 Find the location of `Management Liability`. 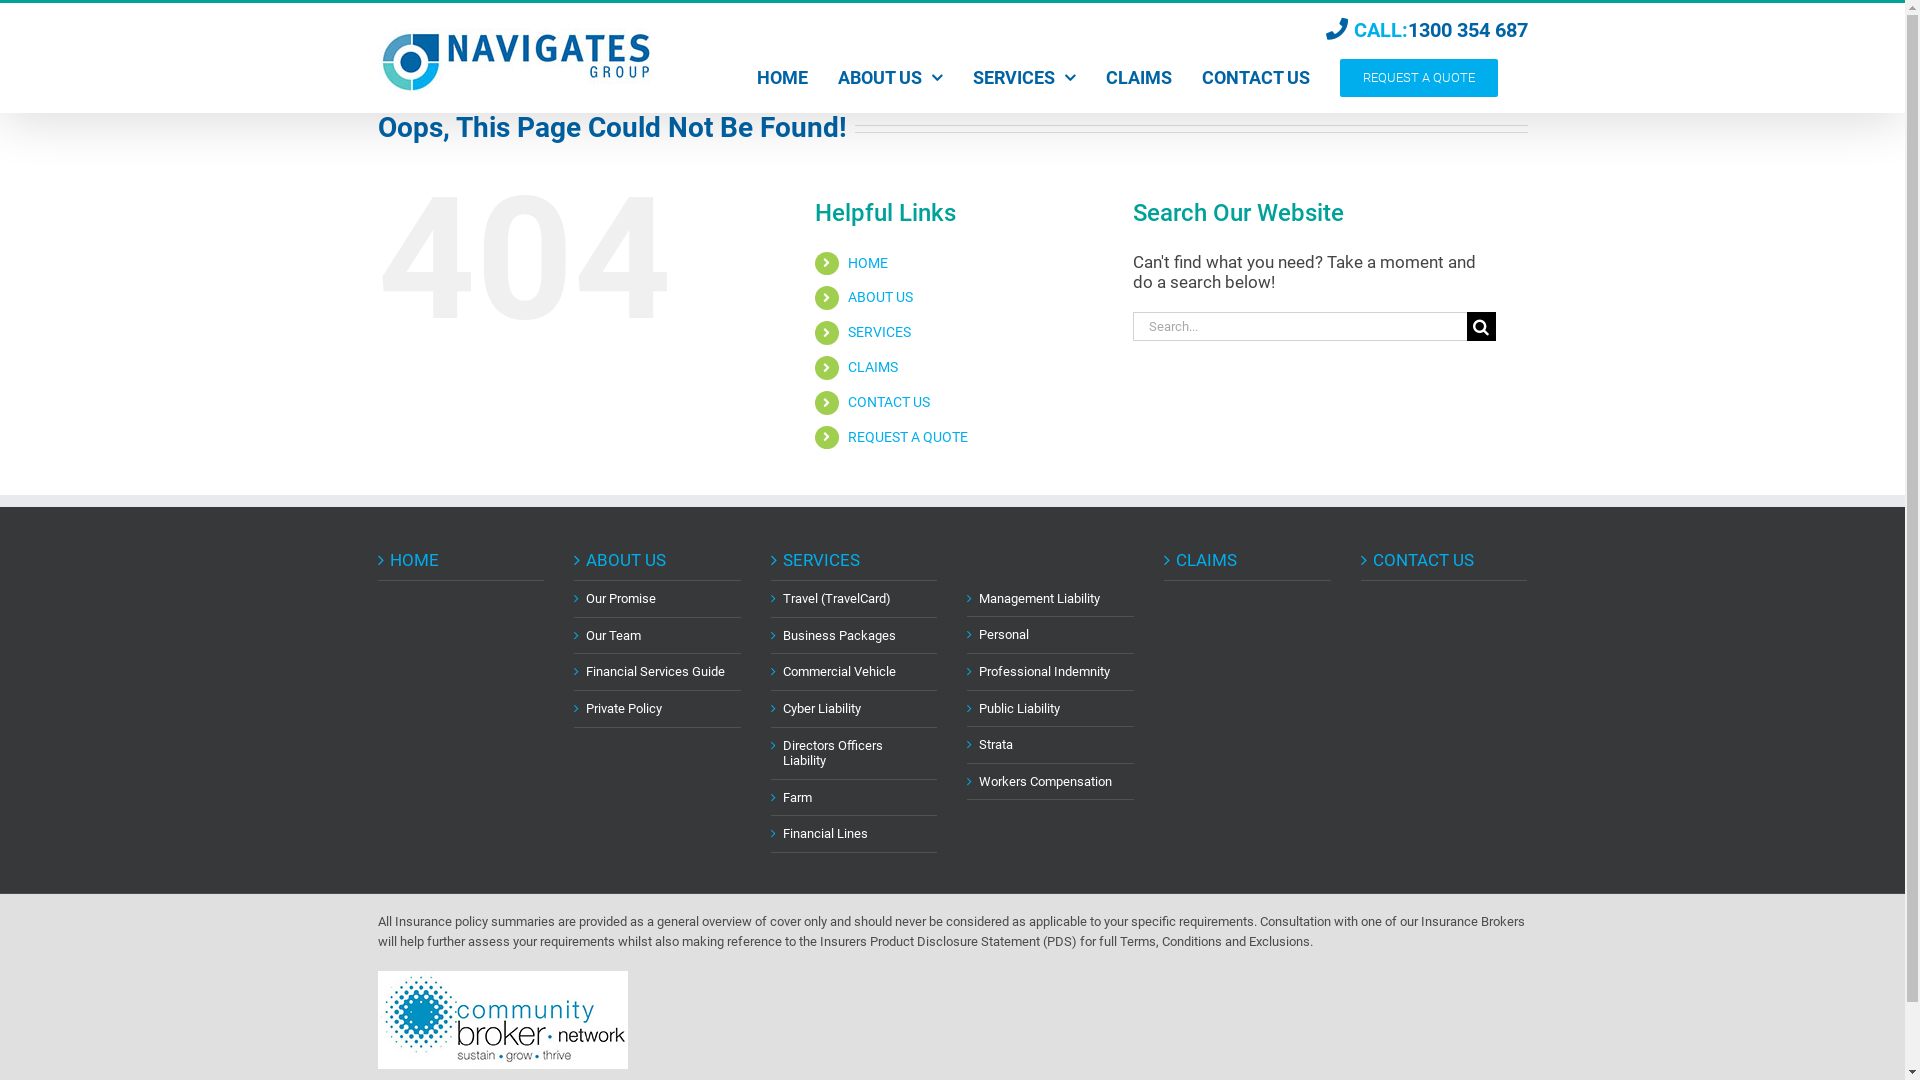

Management Liability is located at coordinates (1052, 599).